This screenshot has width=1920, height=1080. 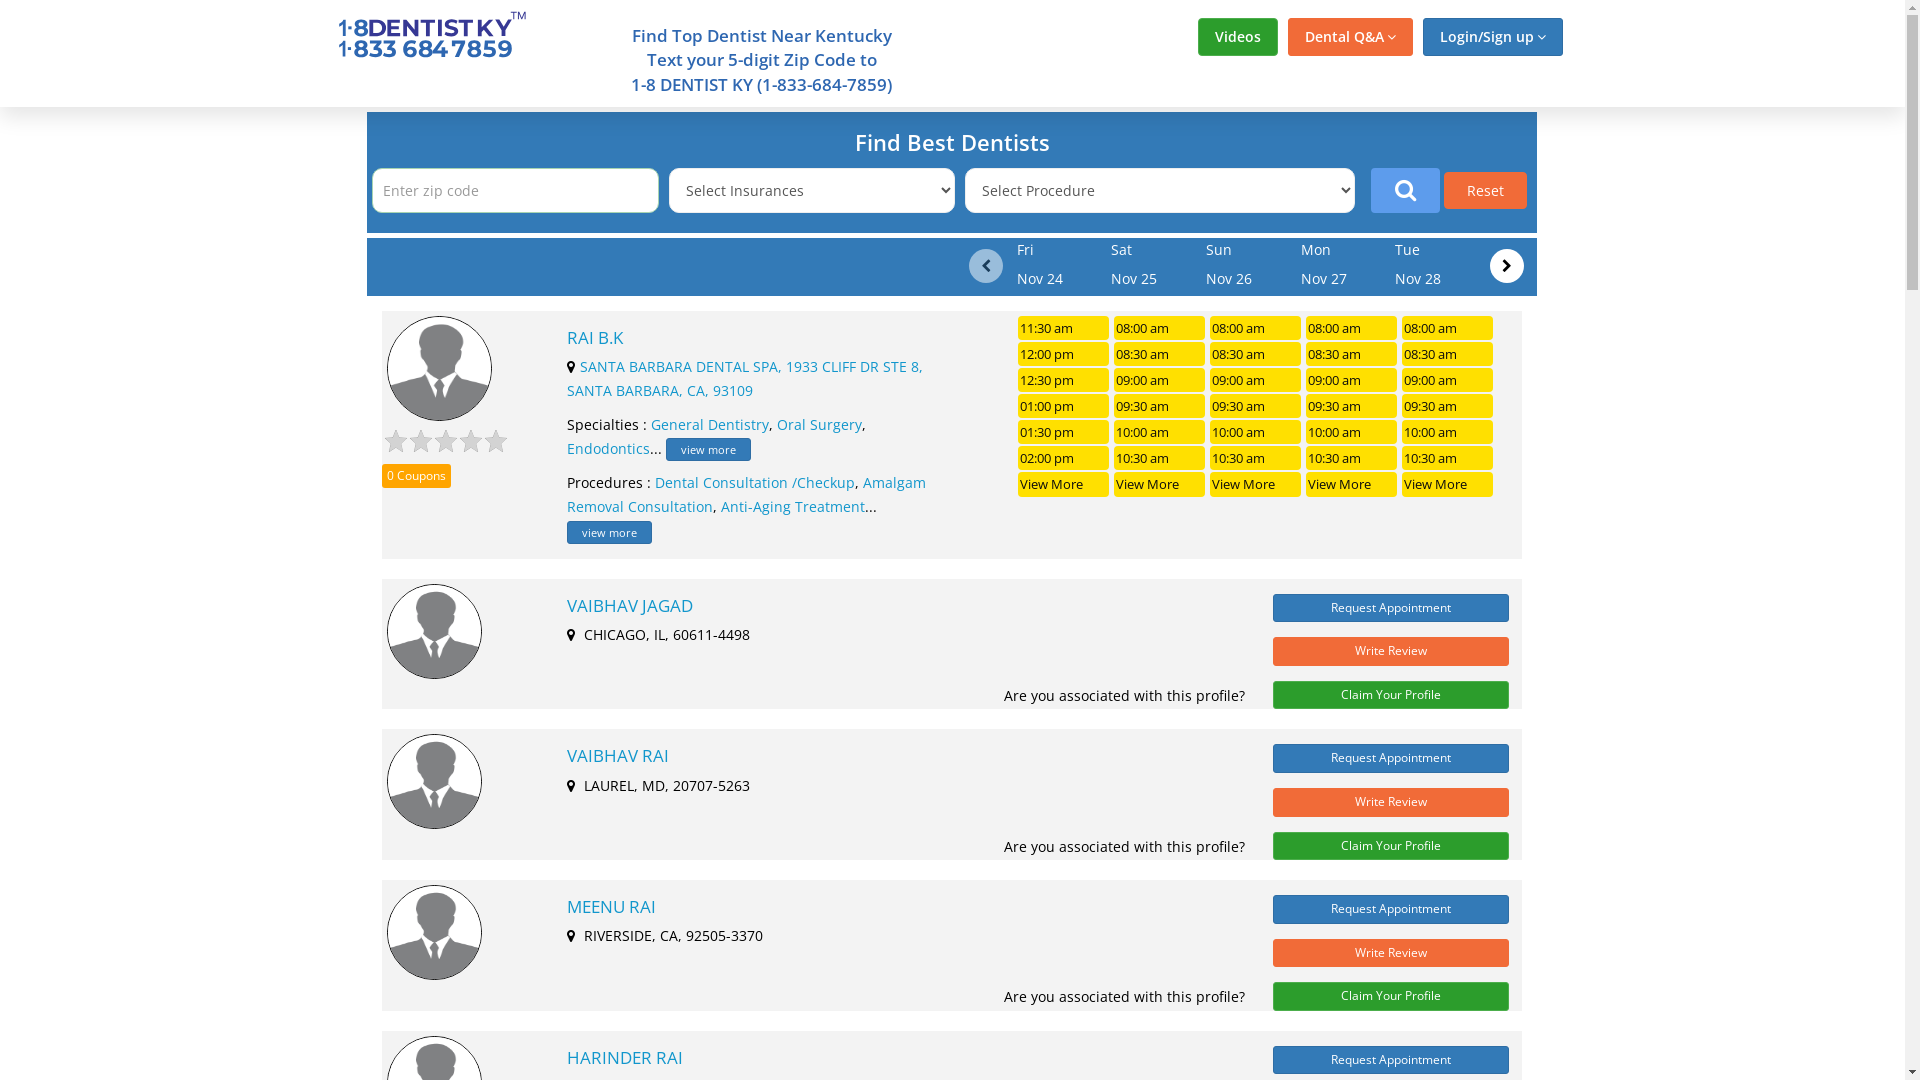 What do you see at coordinates (1350, 37) in the screenshot?
I see `Dental Q&A` at bounding box center [1350, 37].